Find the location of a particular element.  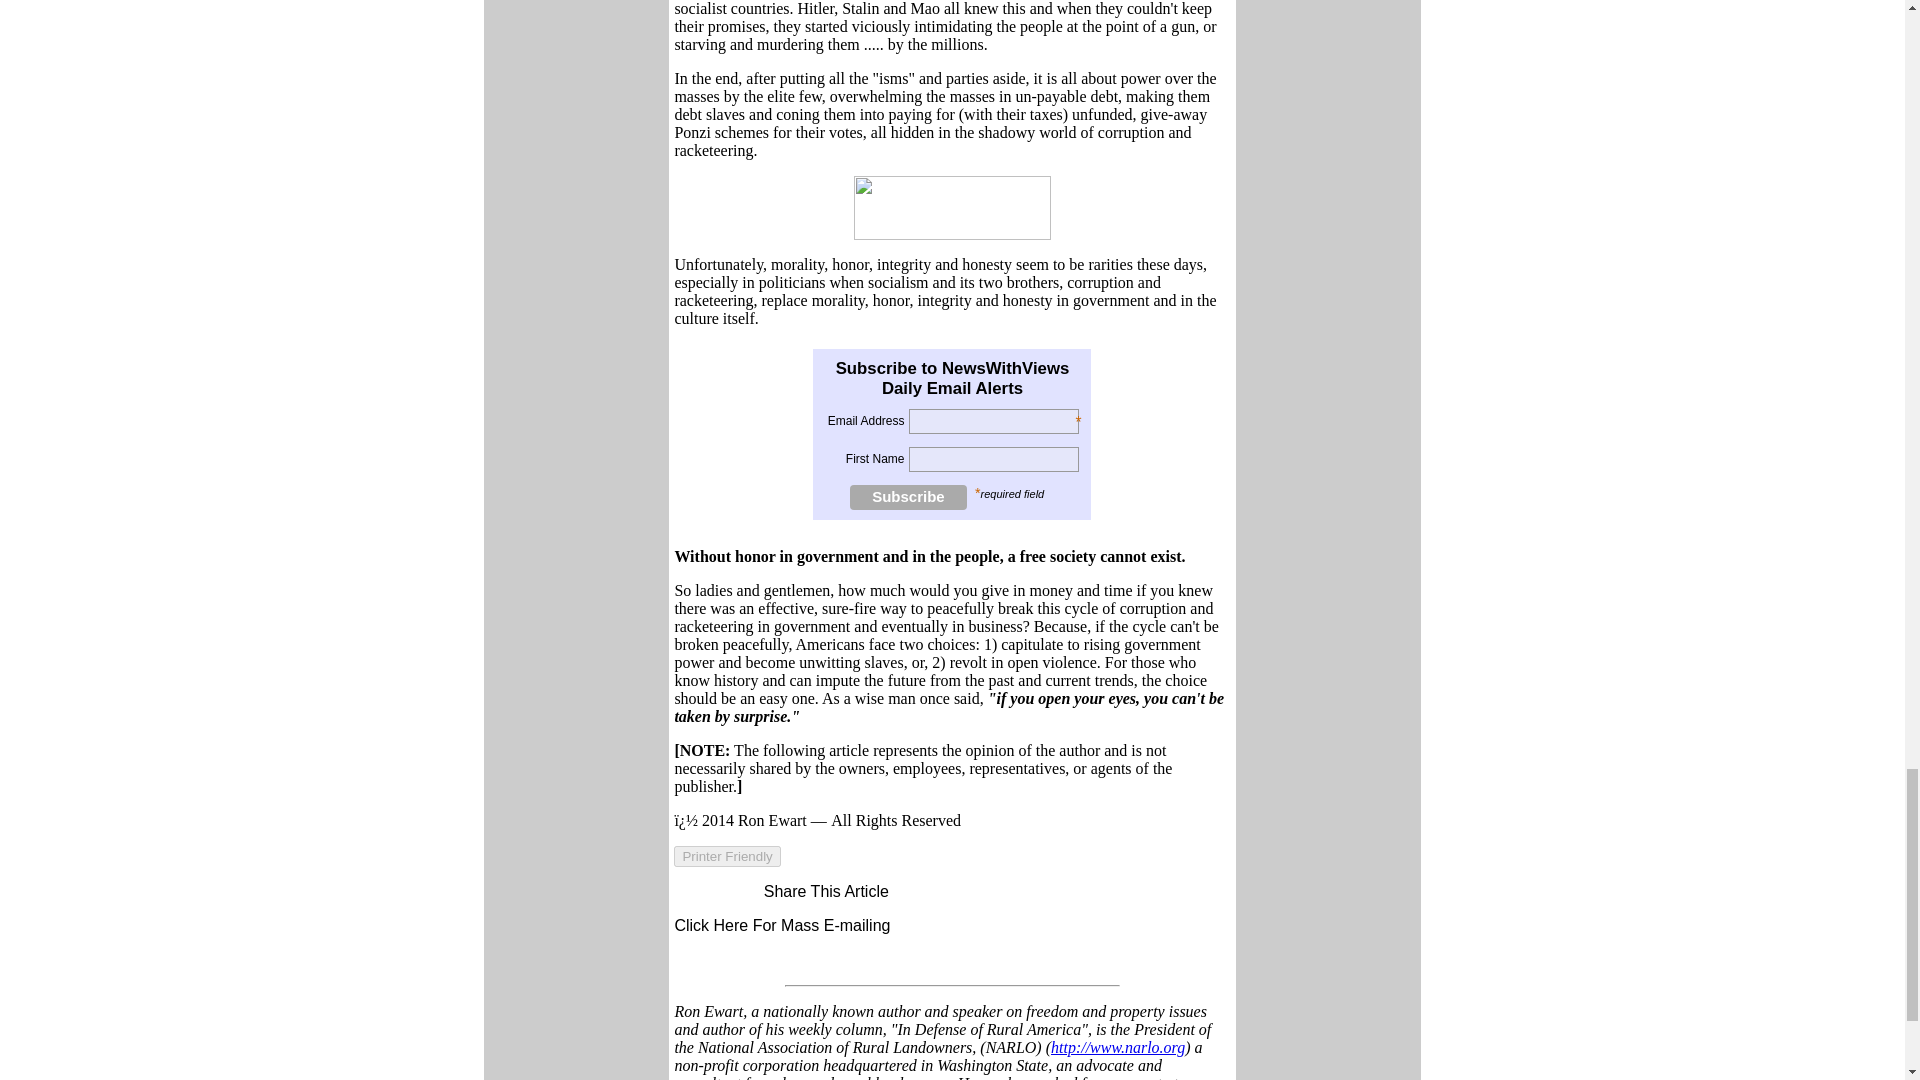

Share This Article is located at coordinates (816, 891).